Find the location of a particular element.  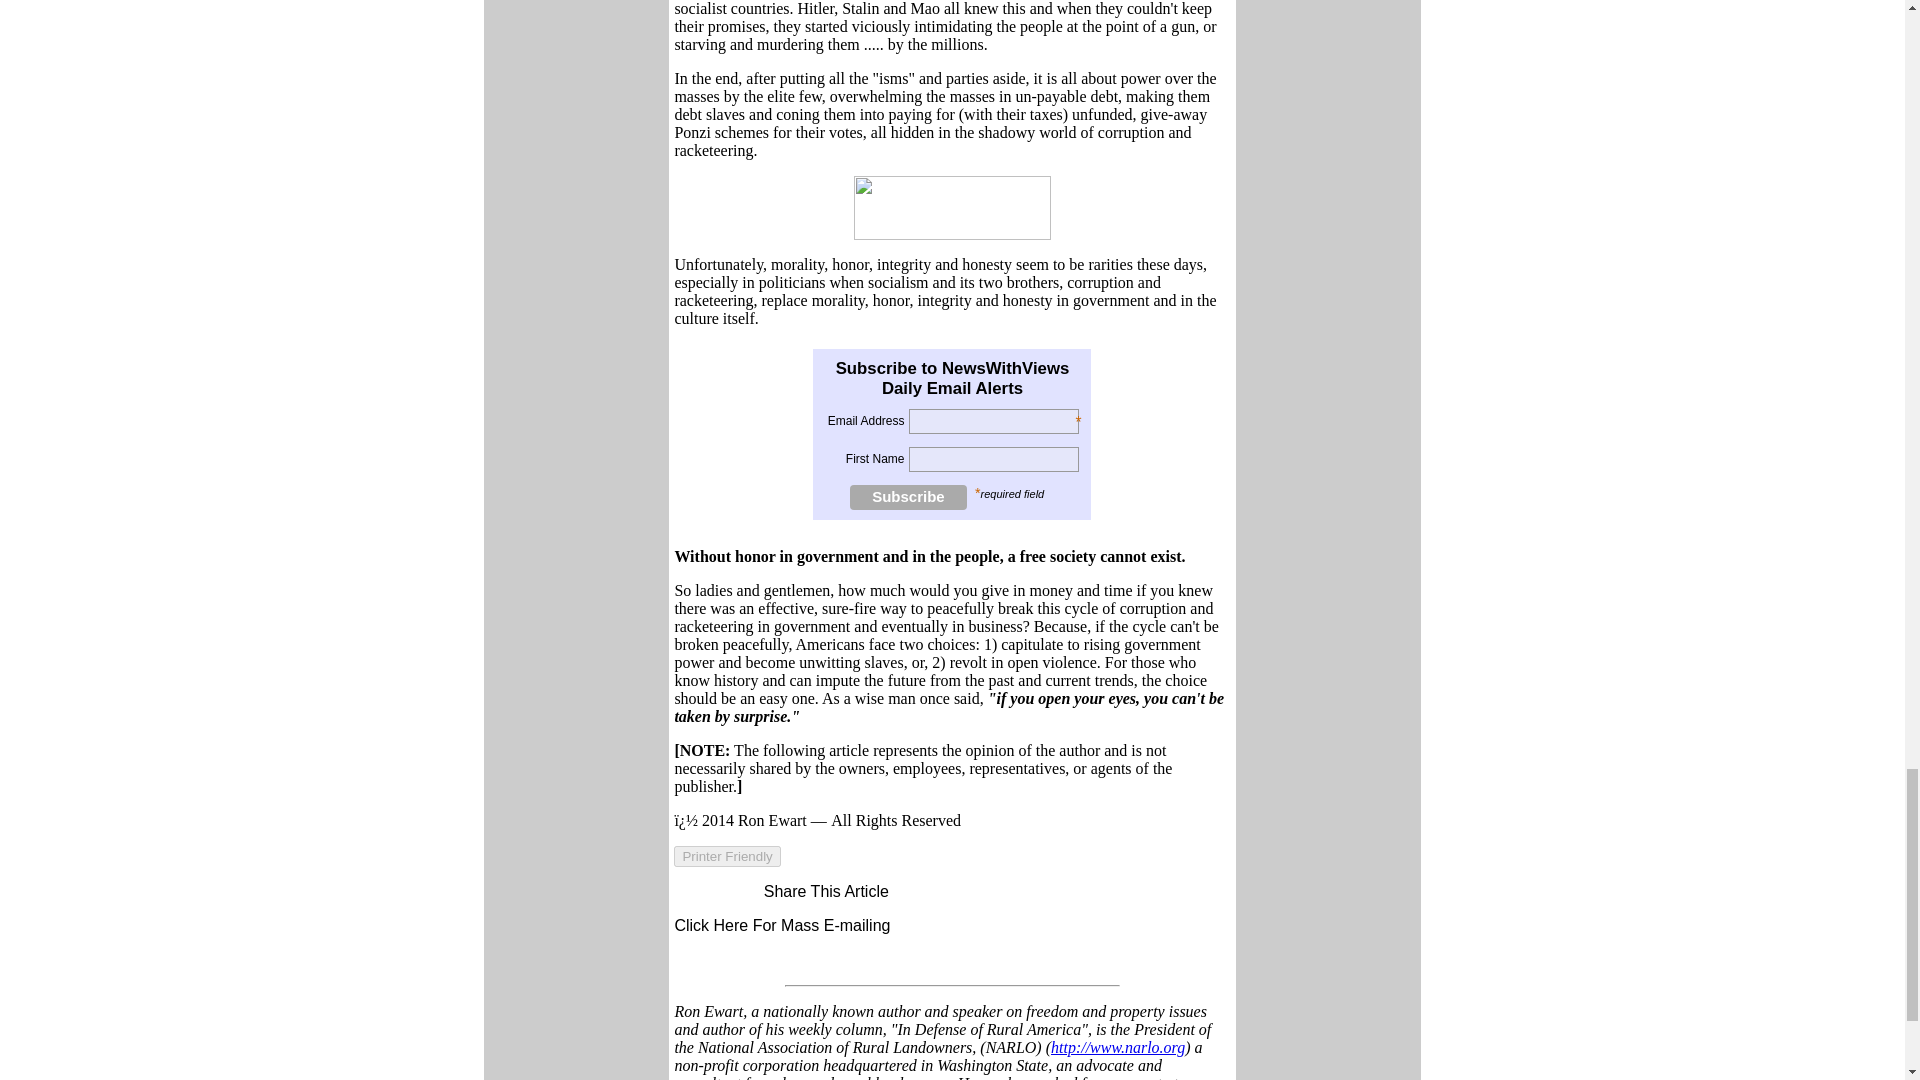

Share This Article is located at coordinates (816, 891).